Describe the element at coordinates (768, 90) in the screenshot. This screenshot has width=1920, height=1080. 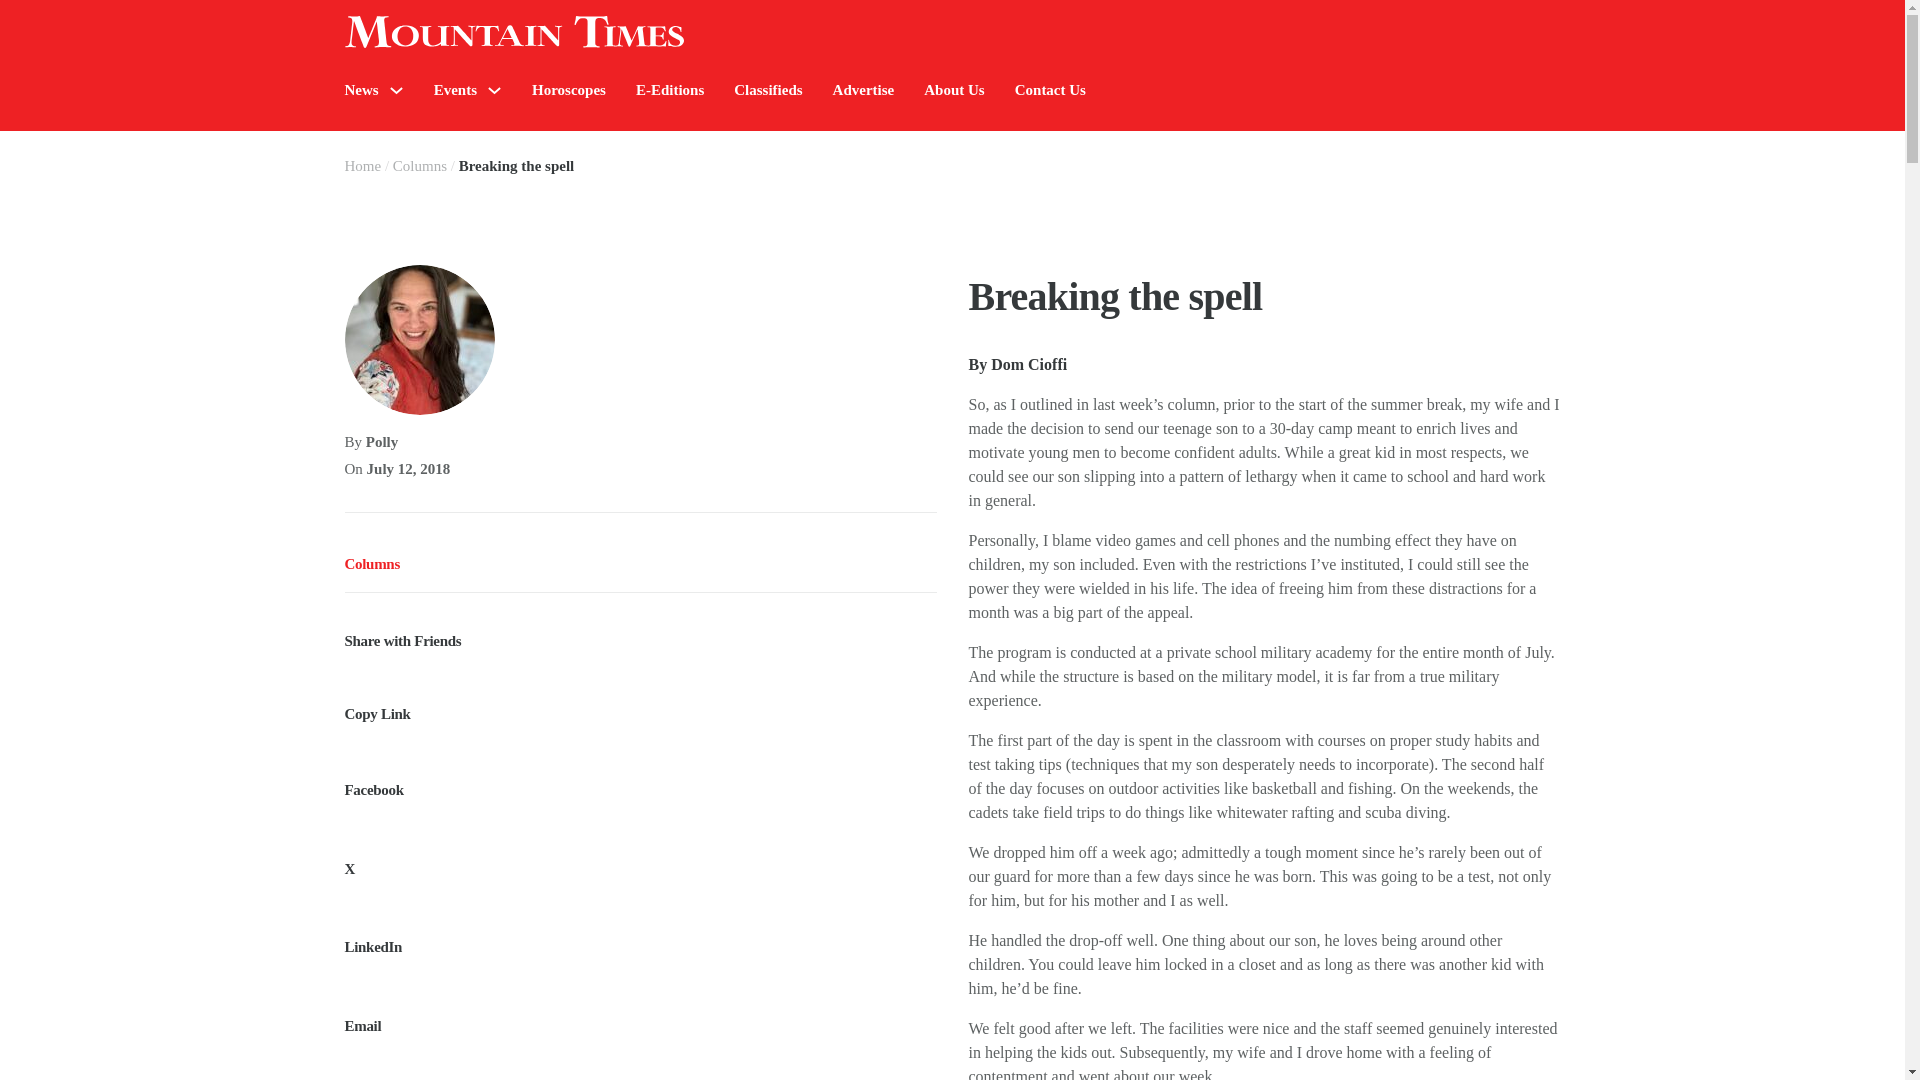
I see `Classifieds` at that location.